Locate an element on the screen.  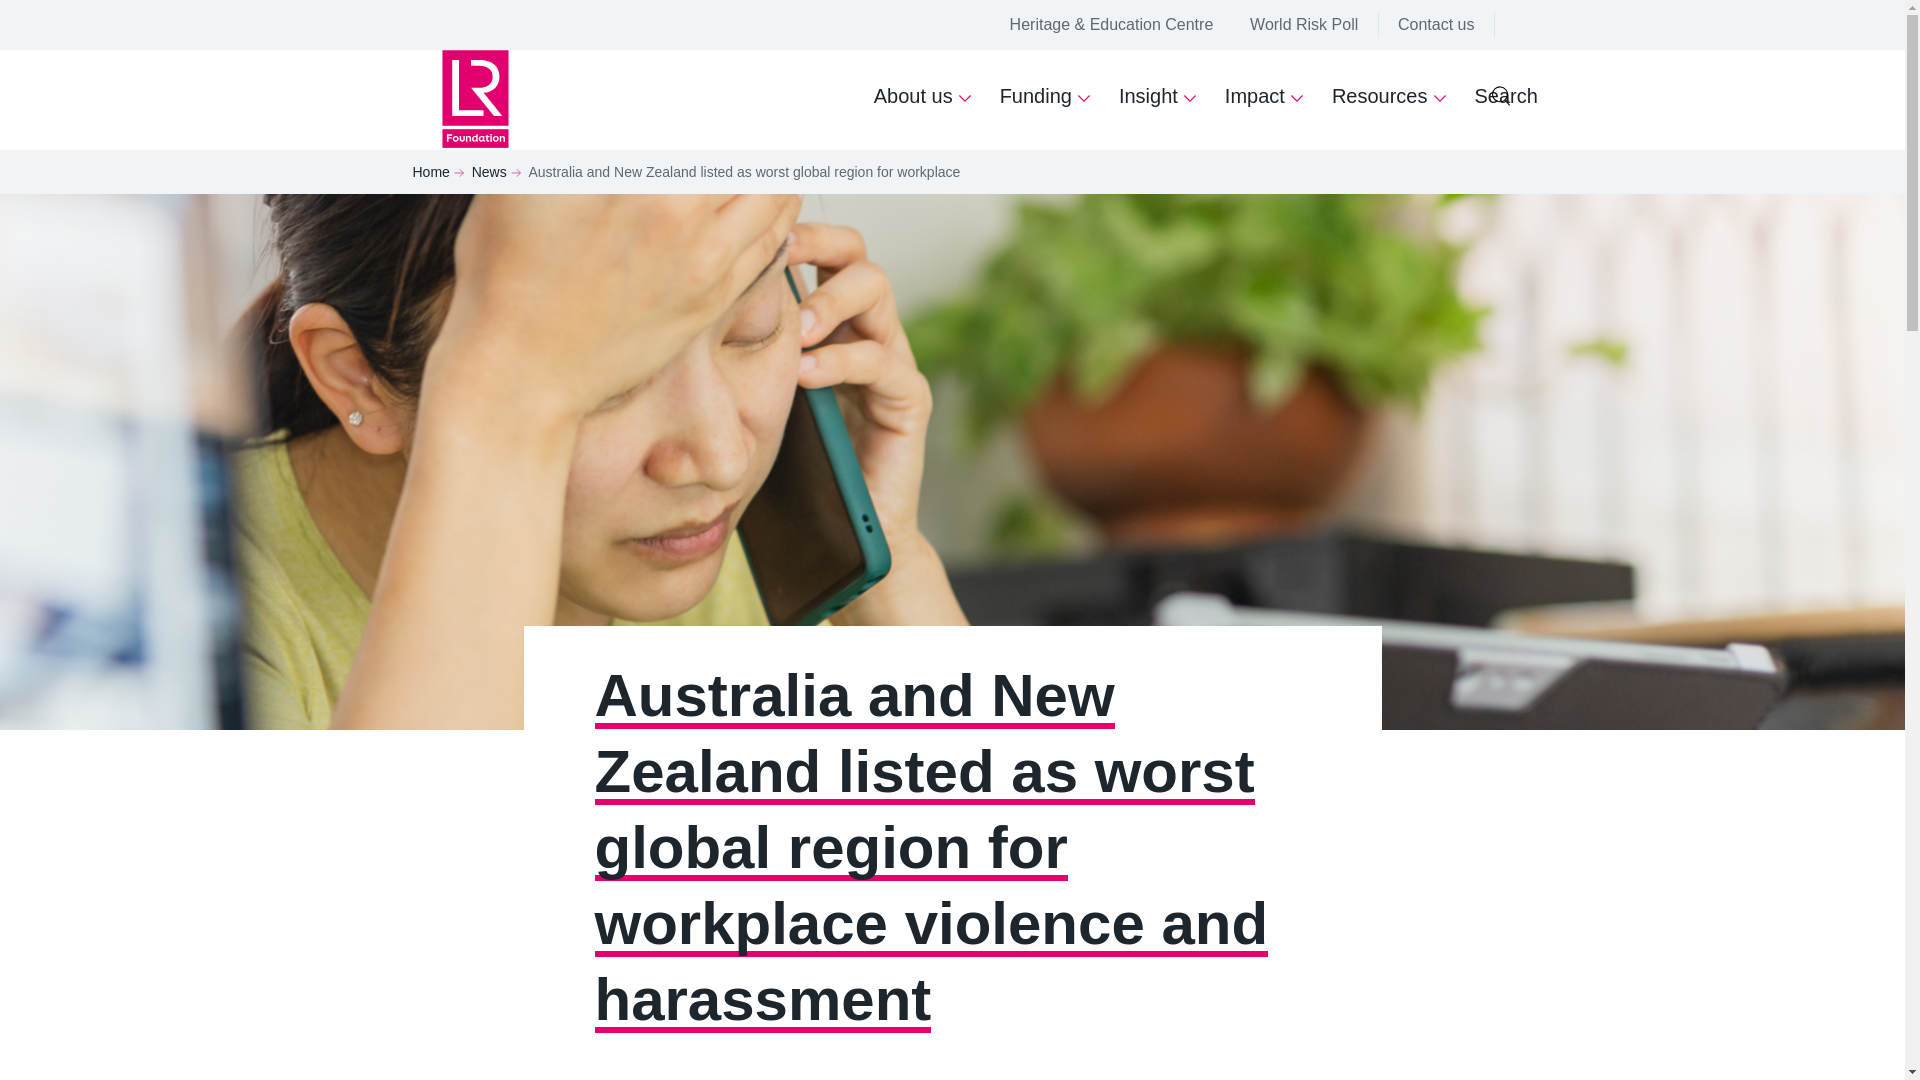
Funding is located at coordinates (1046, 100).